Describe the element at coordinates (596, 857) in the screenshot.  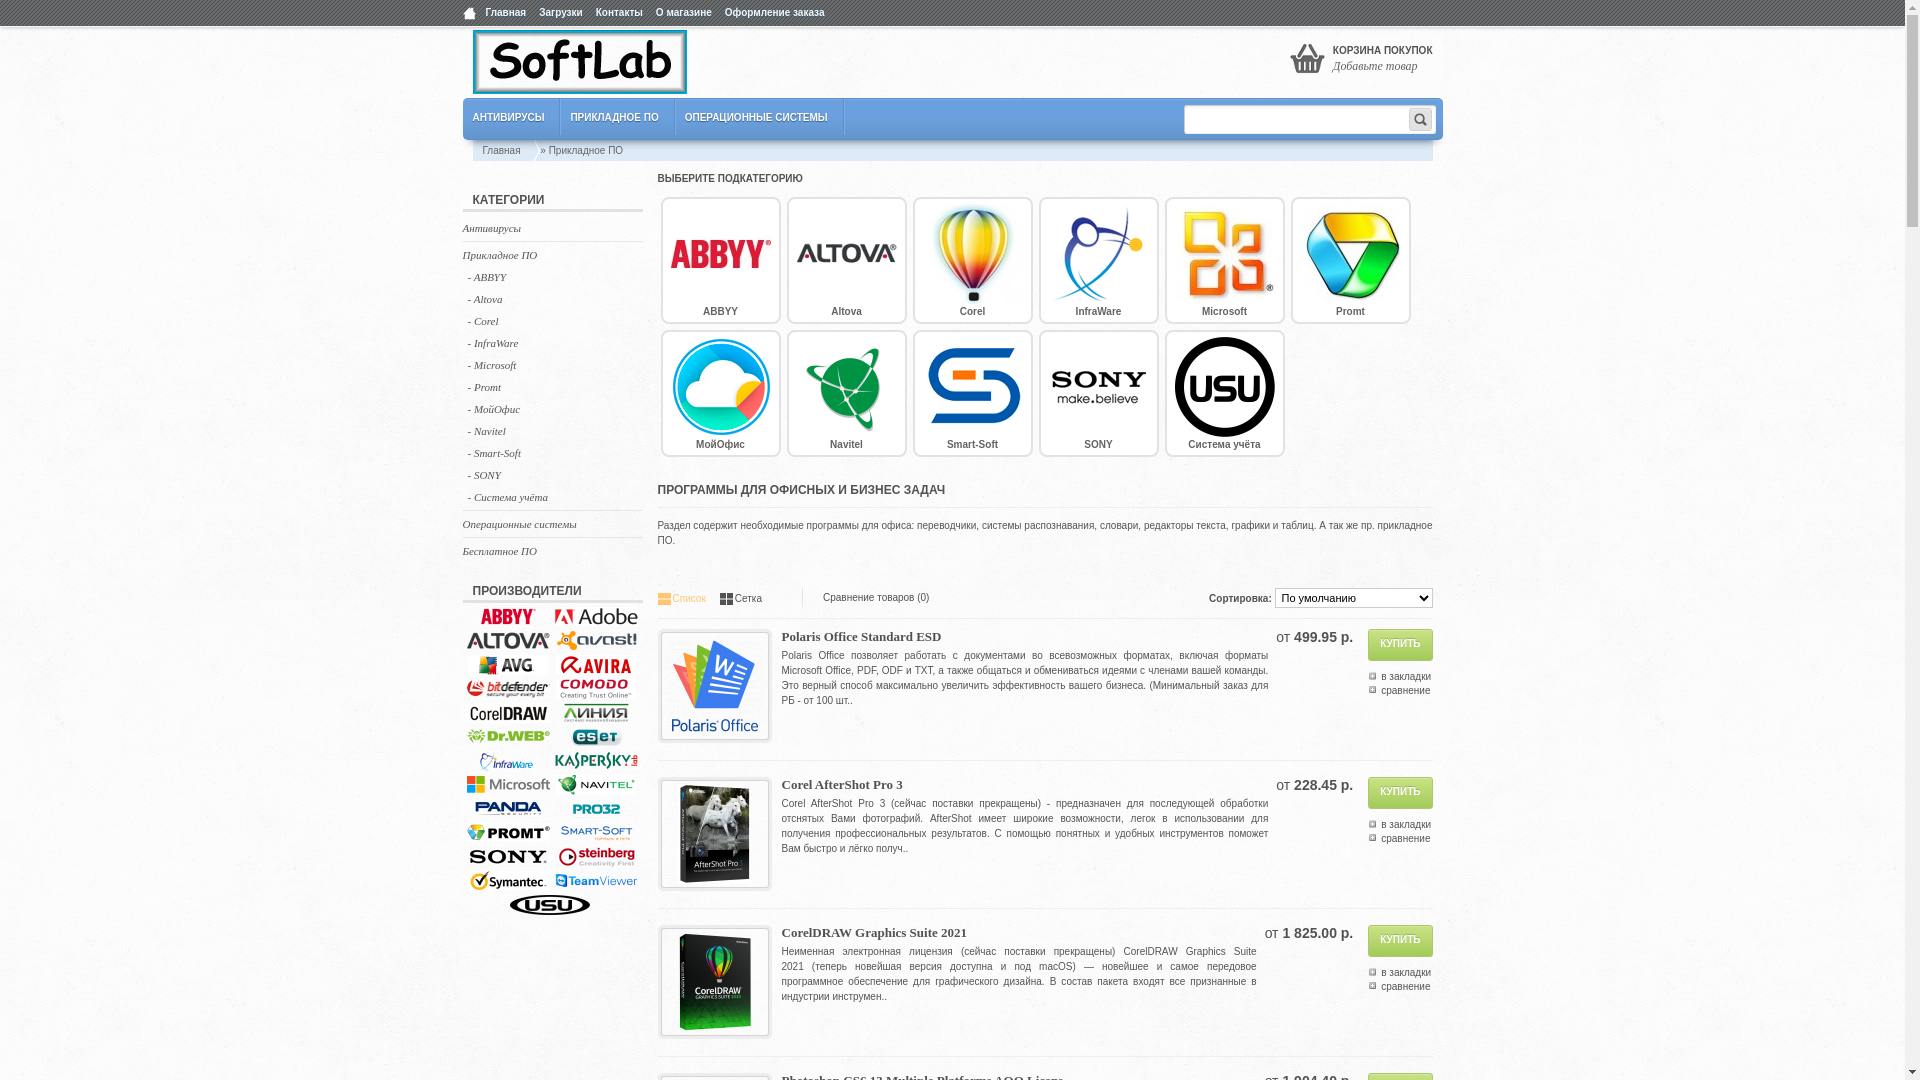
I see `SteinBerg` at that location.